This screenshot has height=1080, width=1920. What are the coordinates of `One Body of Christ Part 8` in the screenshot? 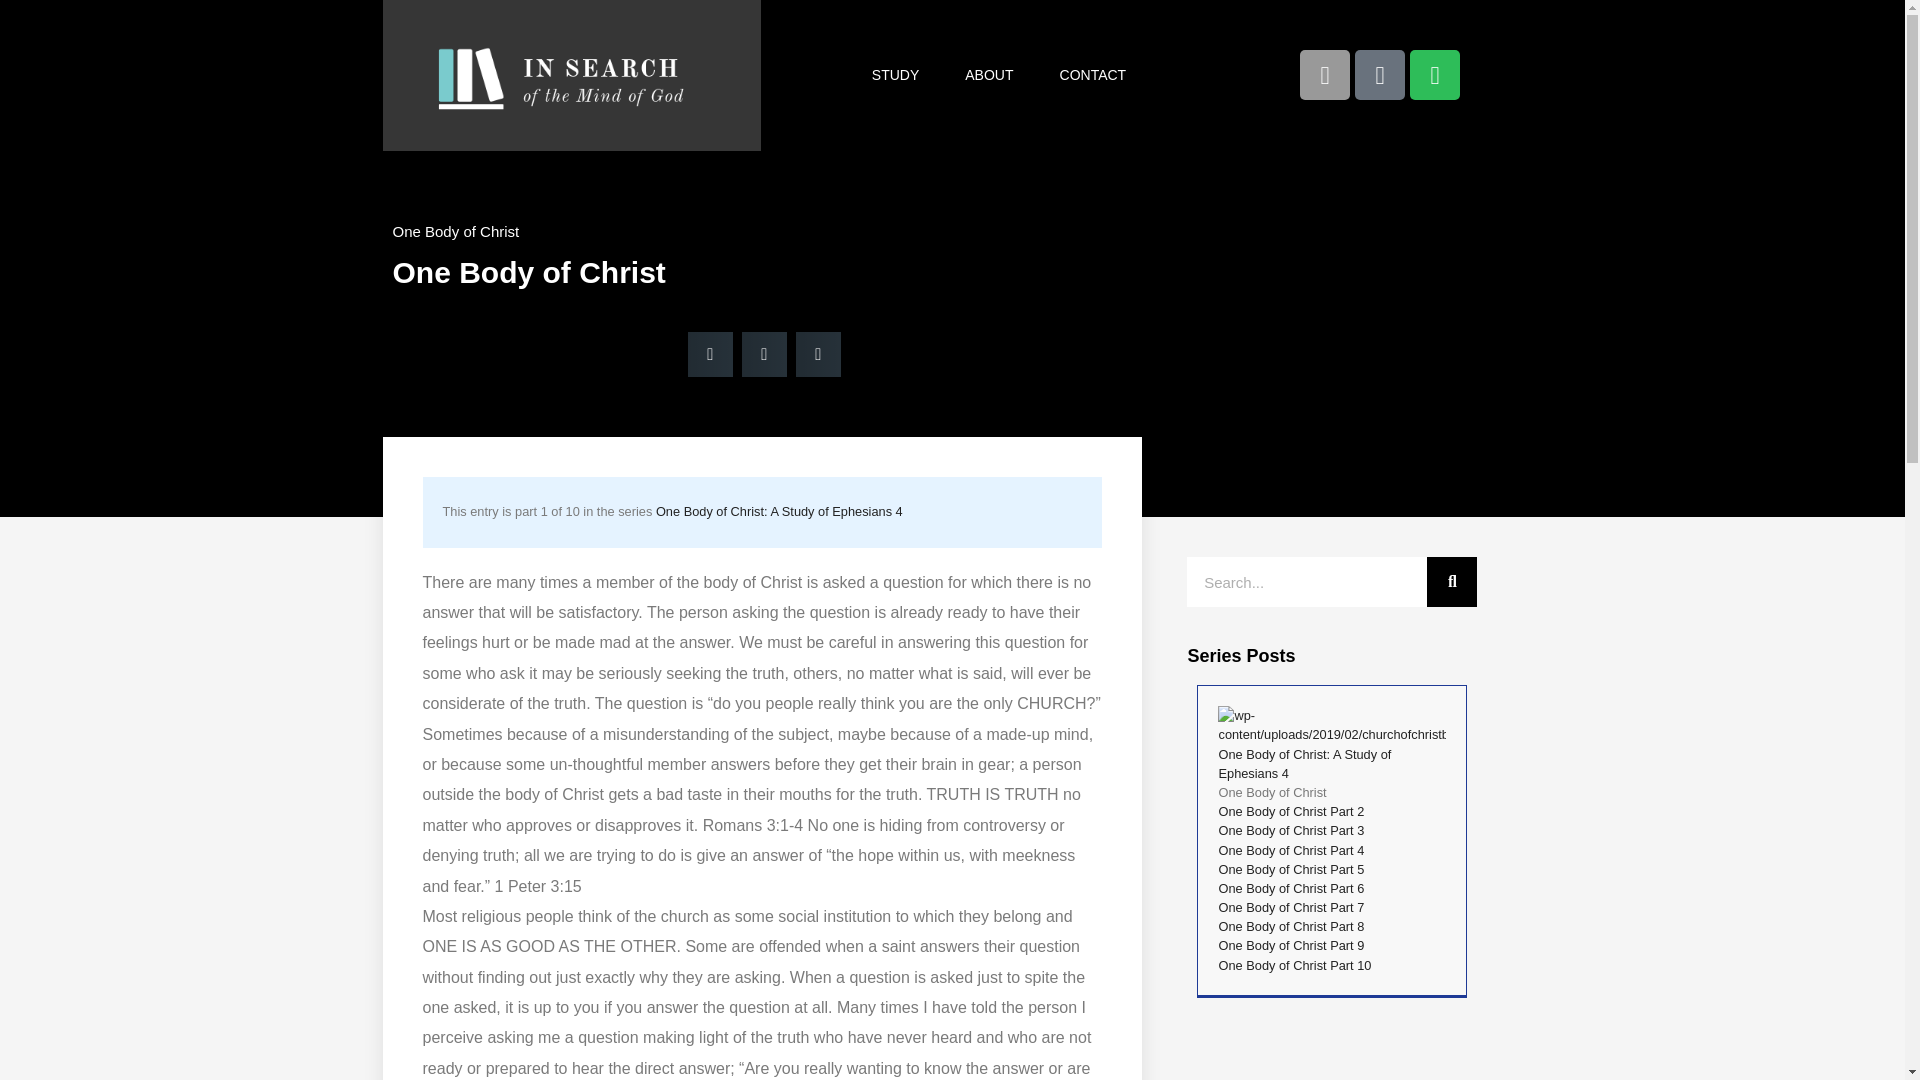 It's located at (1290, 926).